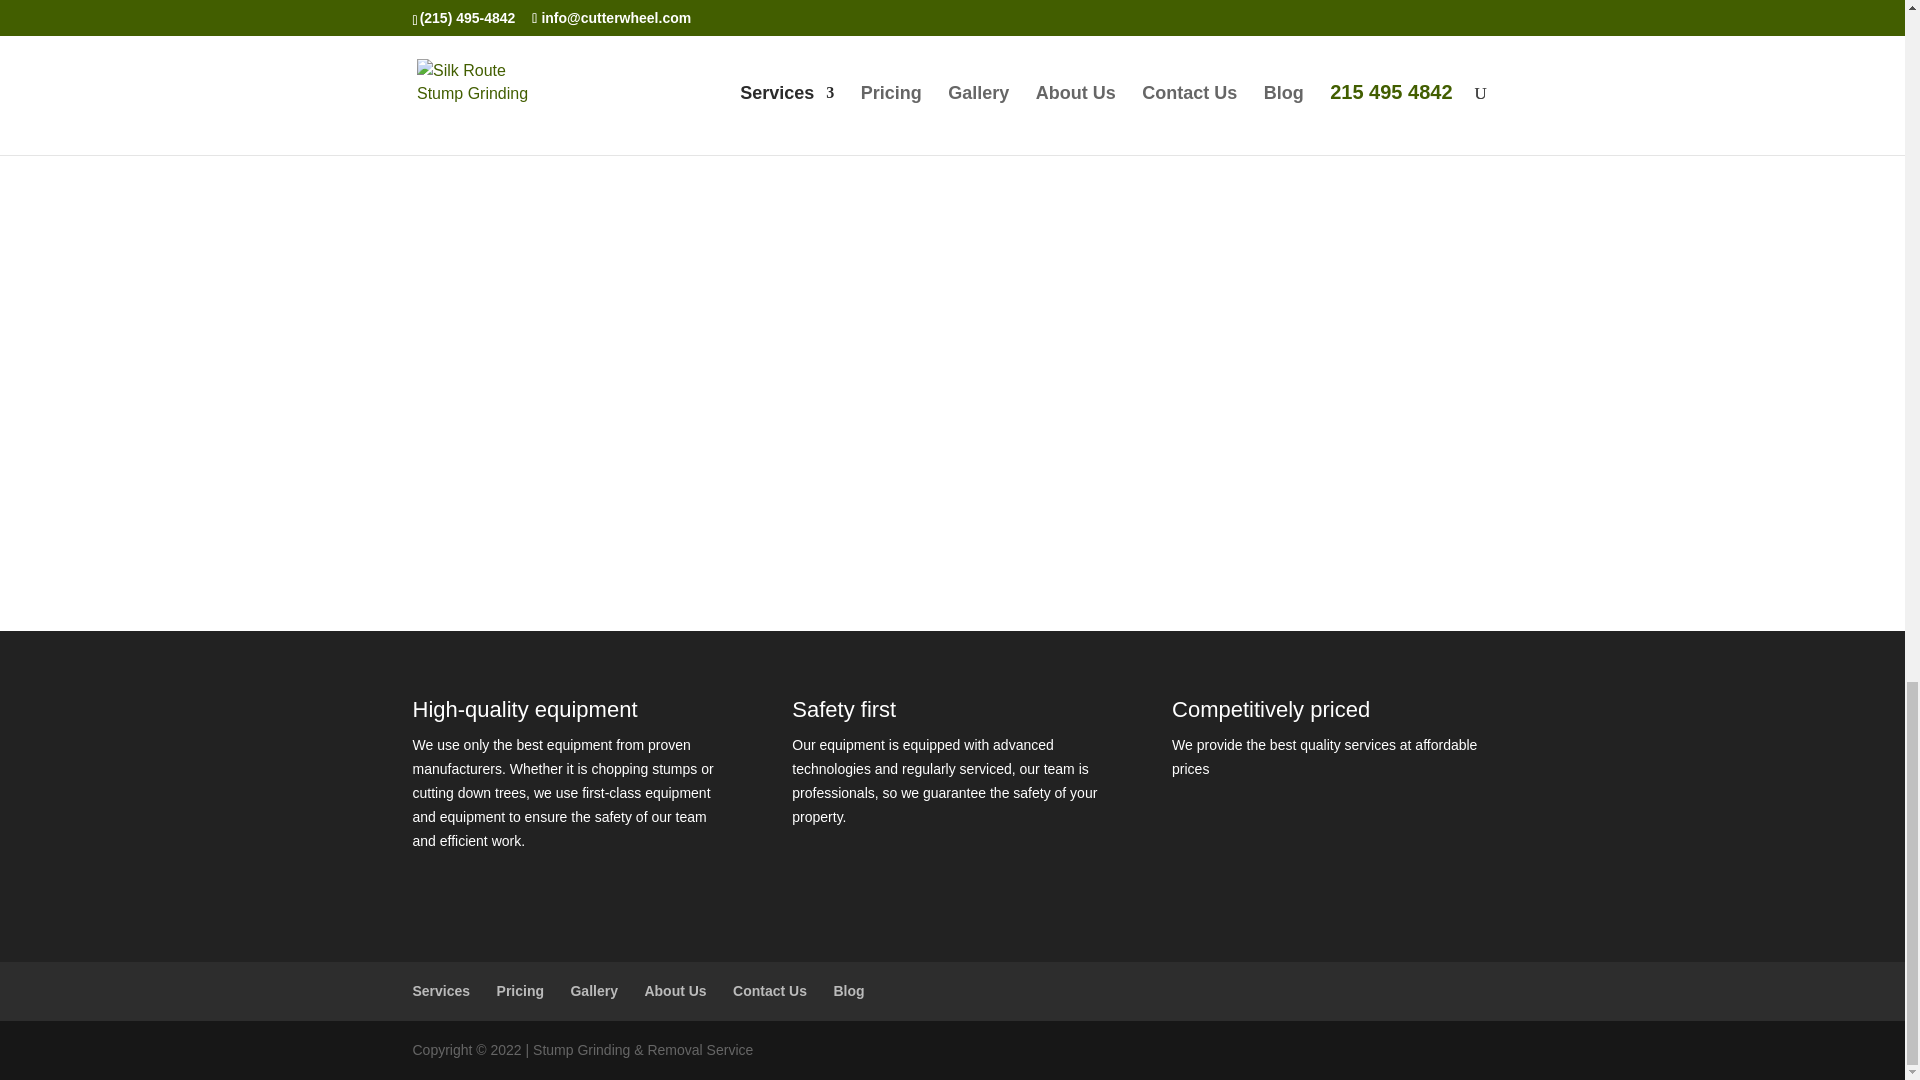 This screenshot has height=1080, width=1920. Describe the element at coordinates (770, 990) in the screenshot. I see `Contact Us` at that location.